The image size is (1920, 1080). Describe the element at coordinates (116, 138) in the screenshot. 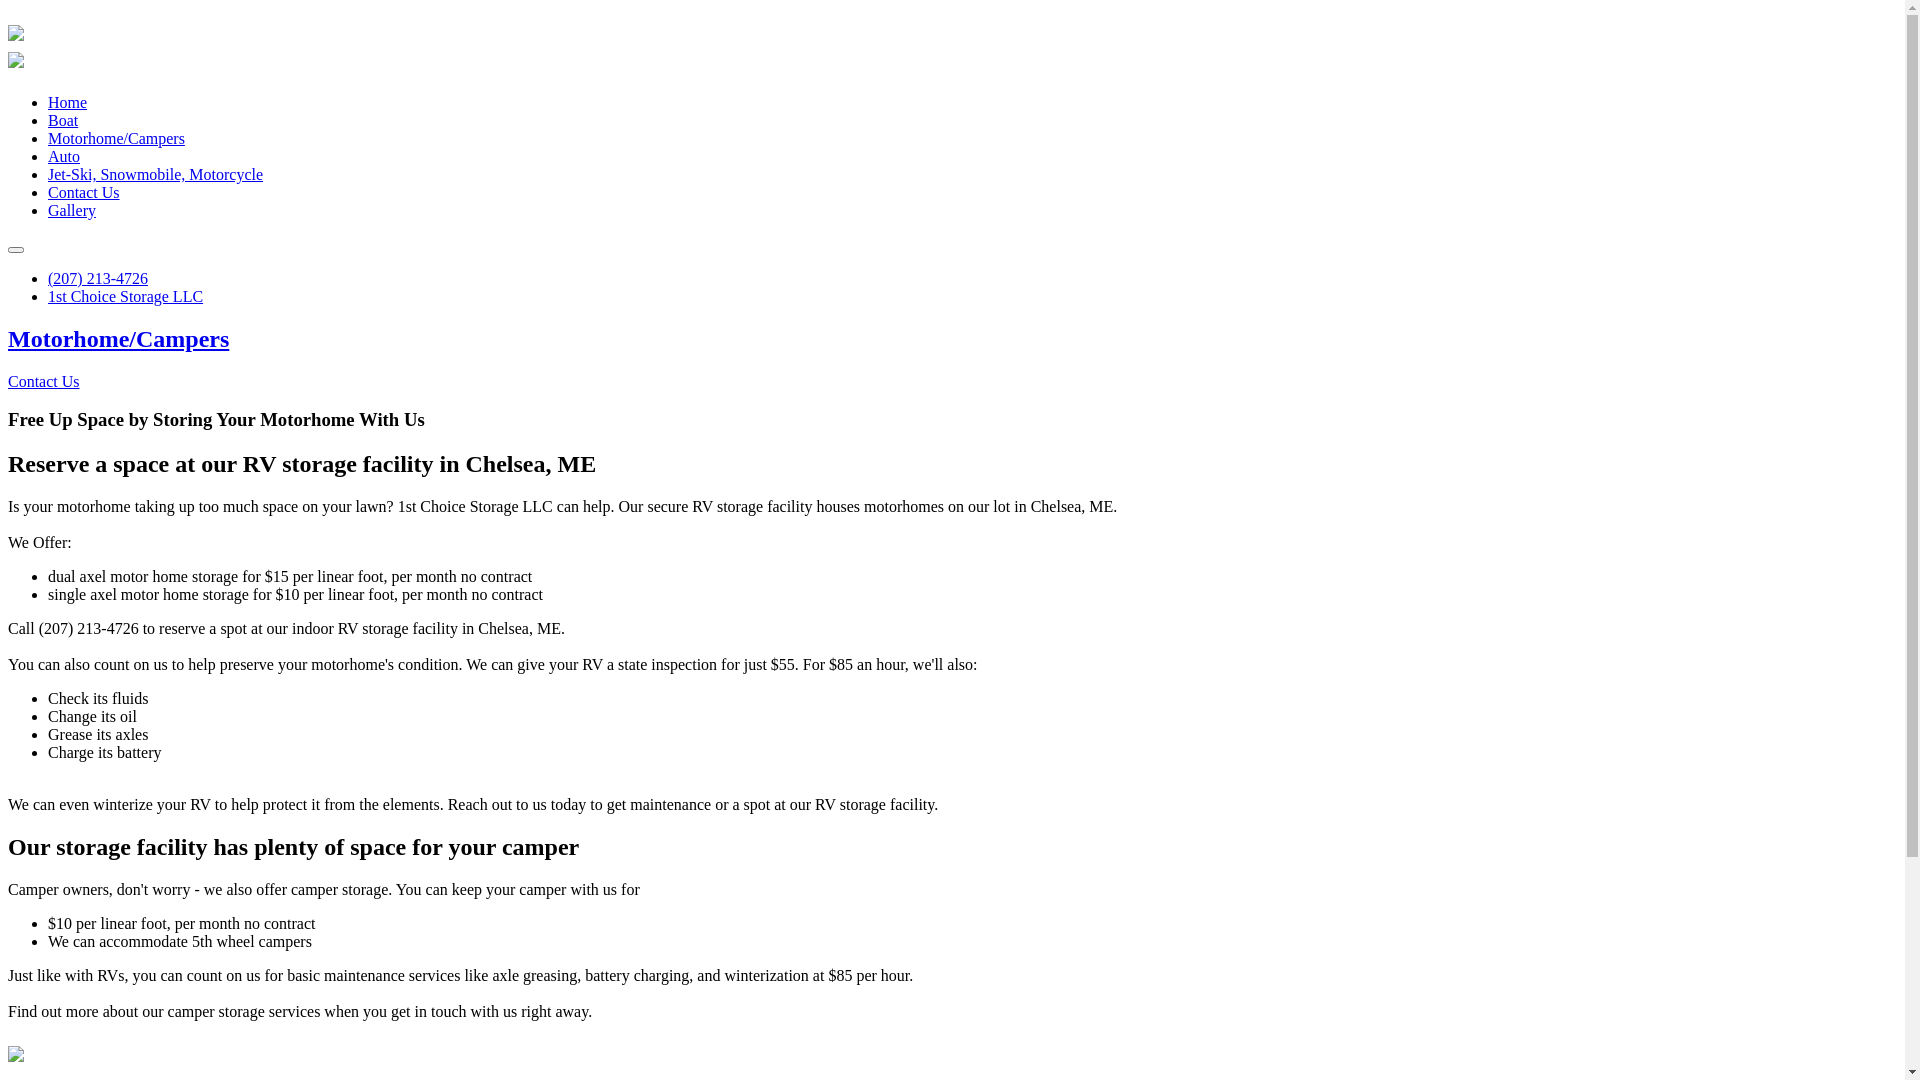

I see `Motorhome/Campers` at that location.